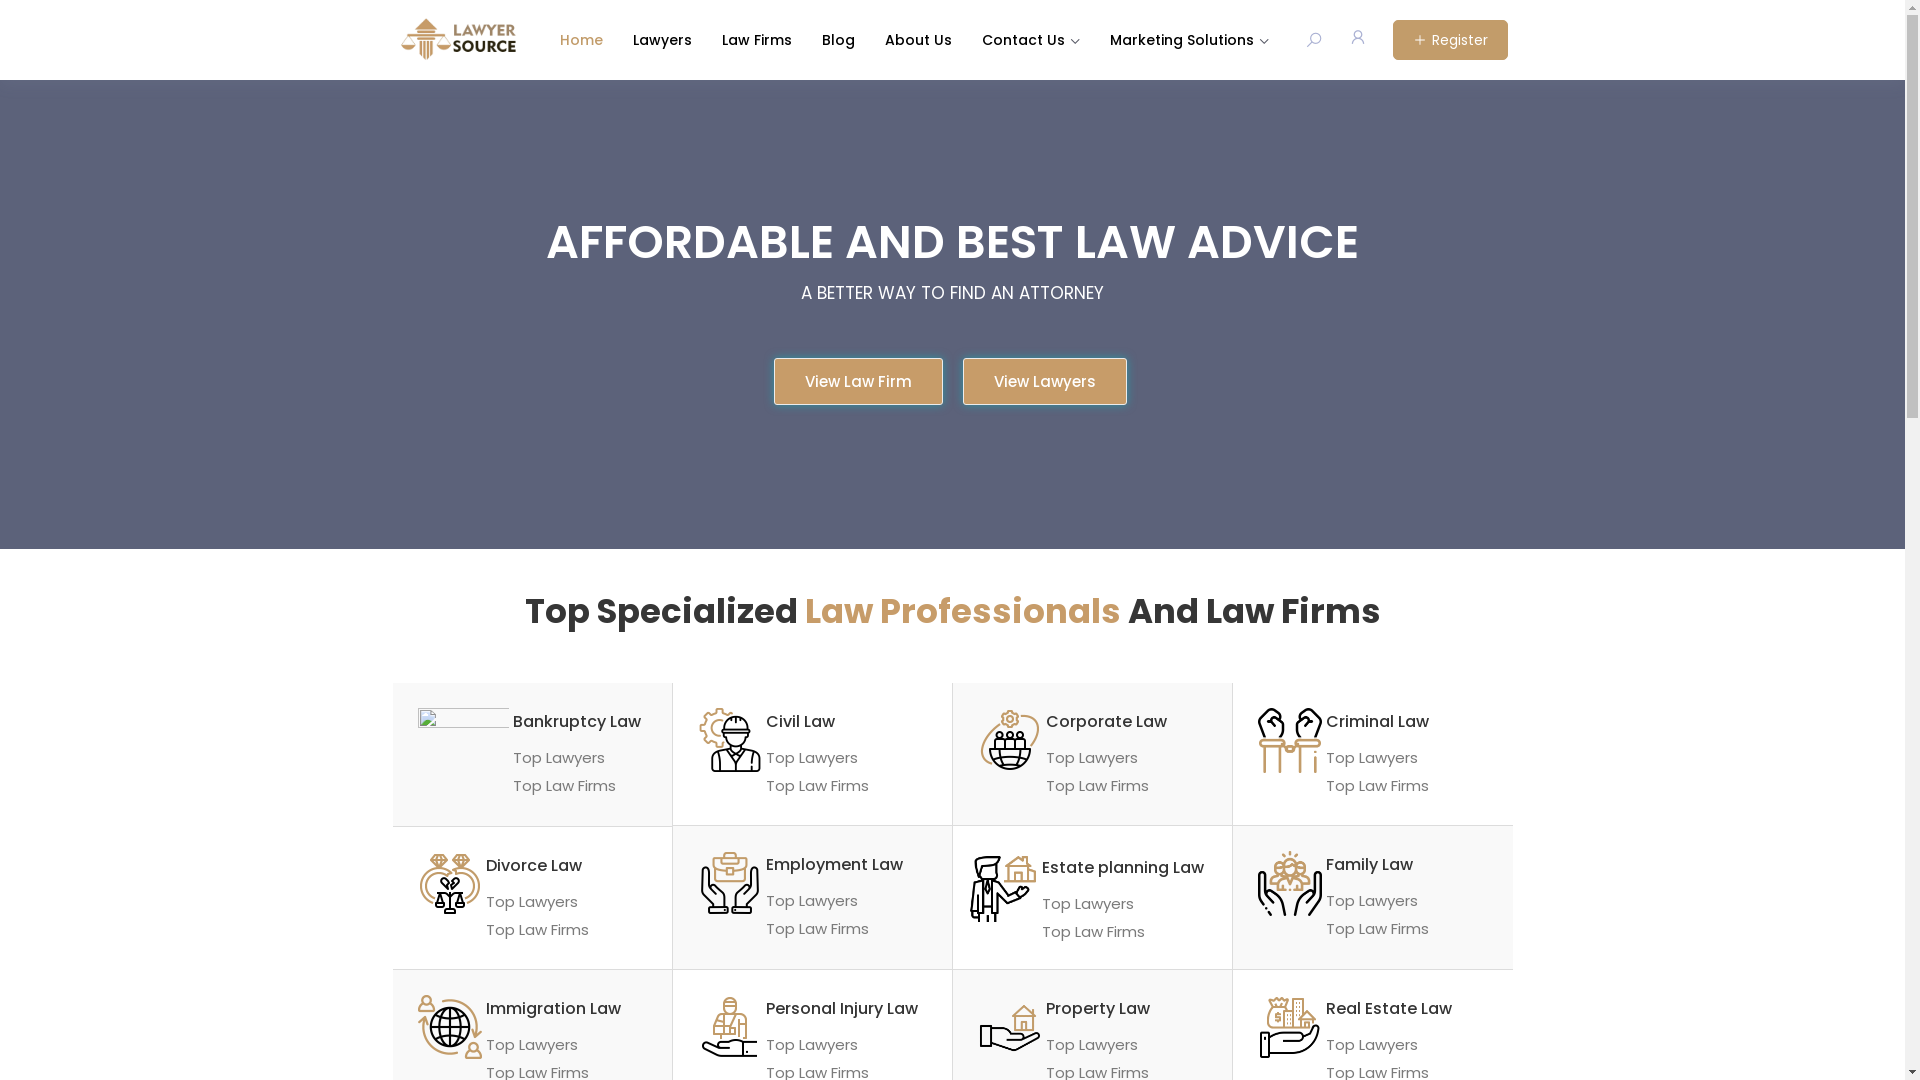 This screenshot has height=1080, width=1920. What do you see at coordinates (1031, 40) in the screenshot?
I see `Contact Us` at bounding box center [1031, 40].